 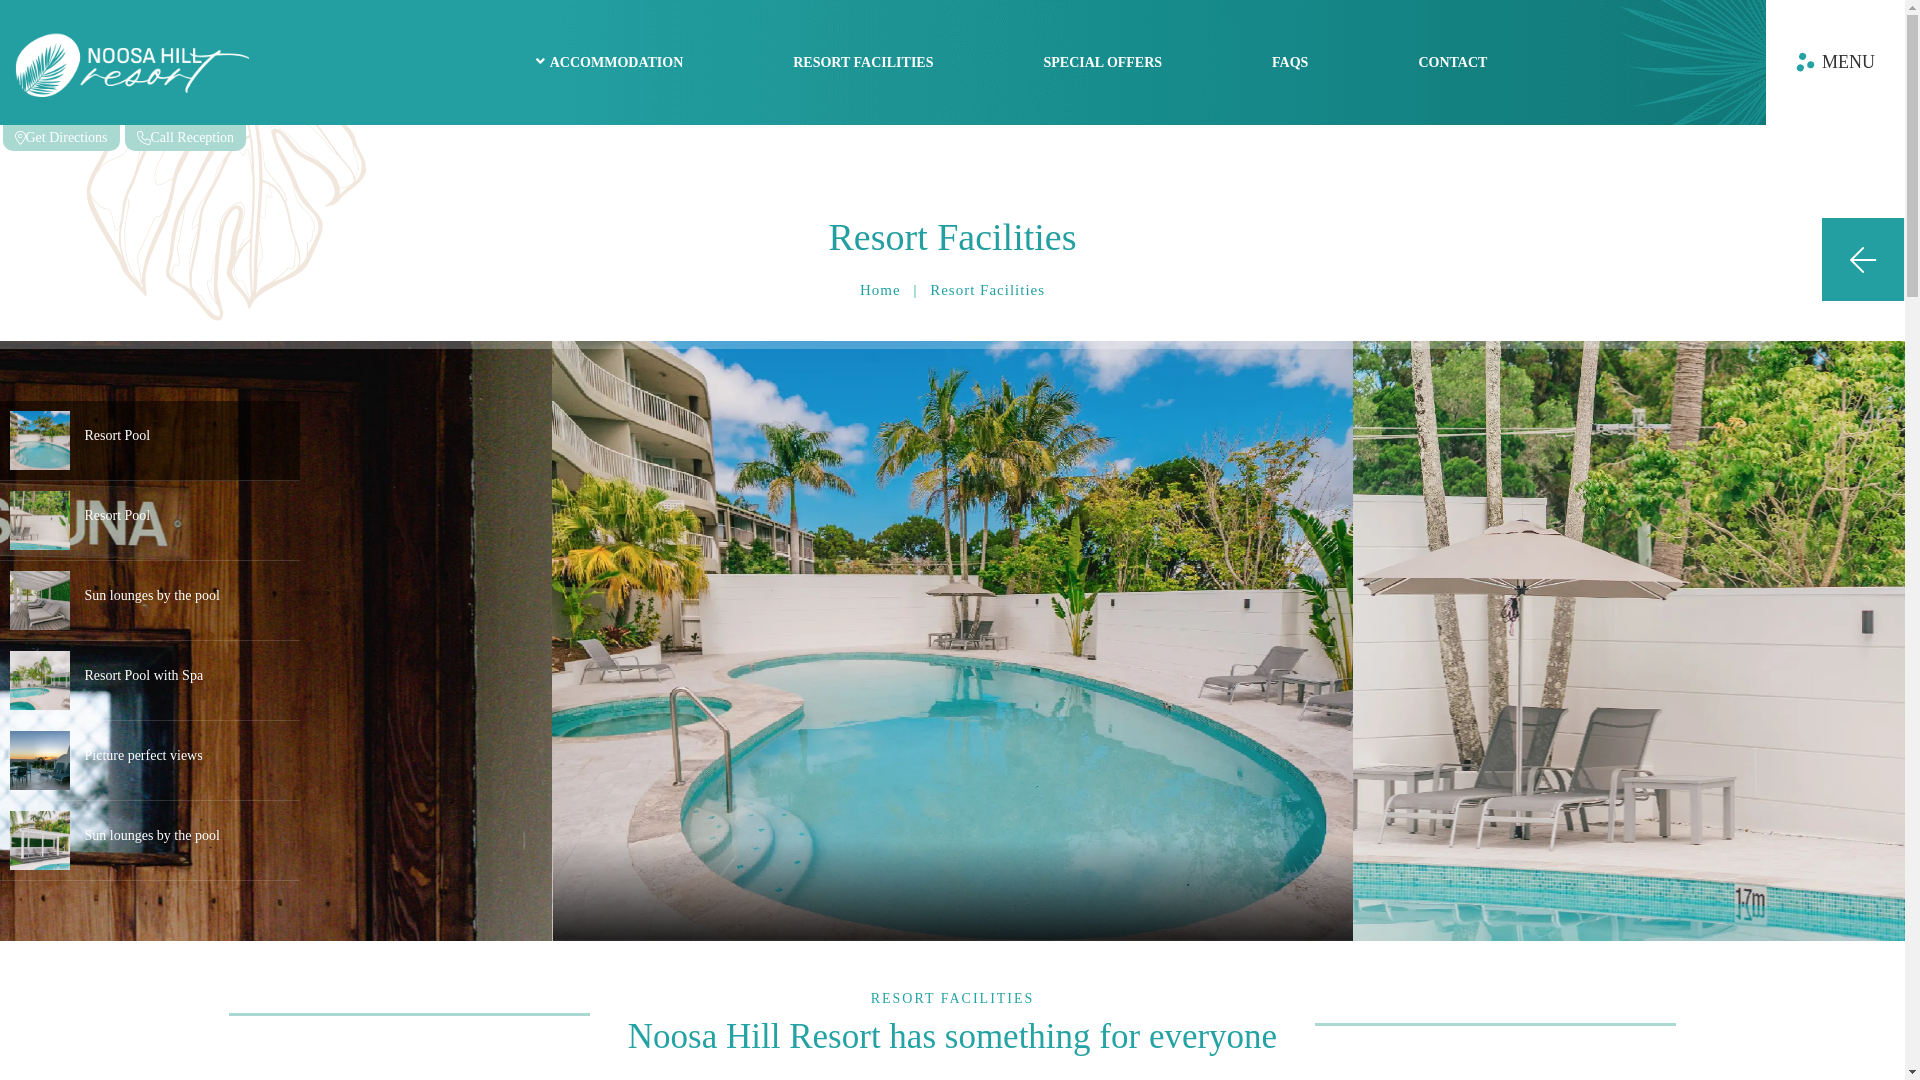 I want to click on Home, so click(x=880, y=290).